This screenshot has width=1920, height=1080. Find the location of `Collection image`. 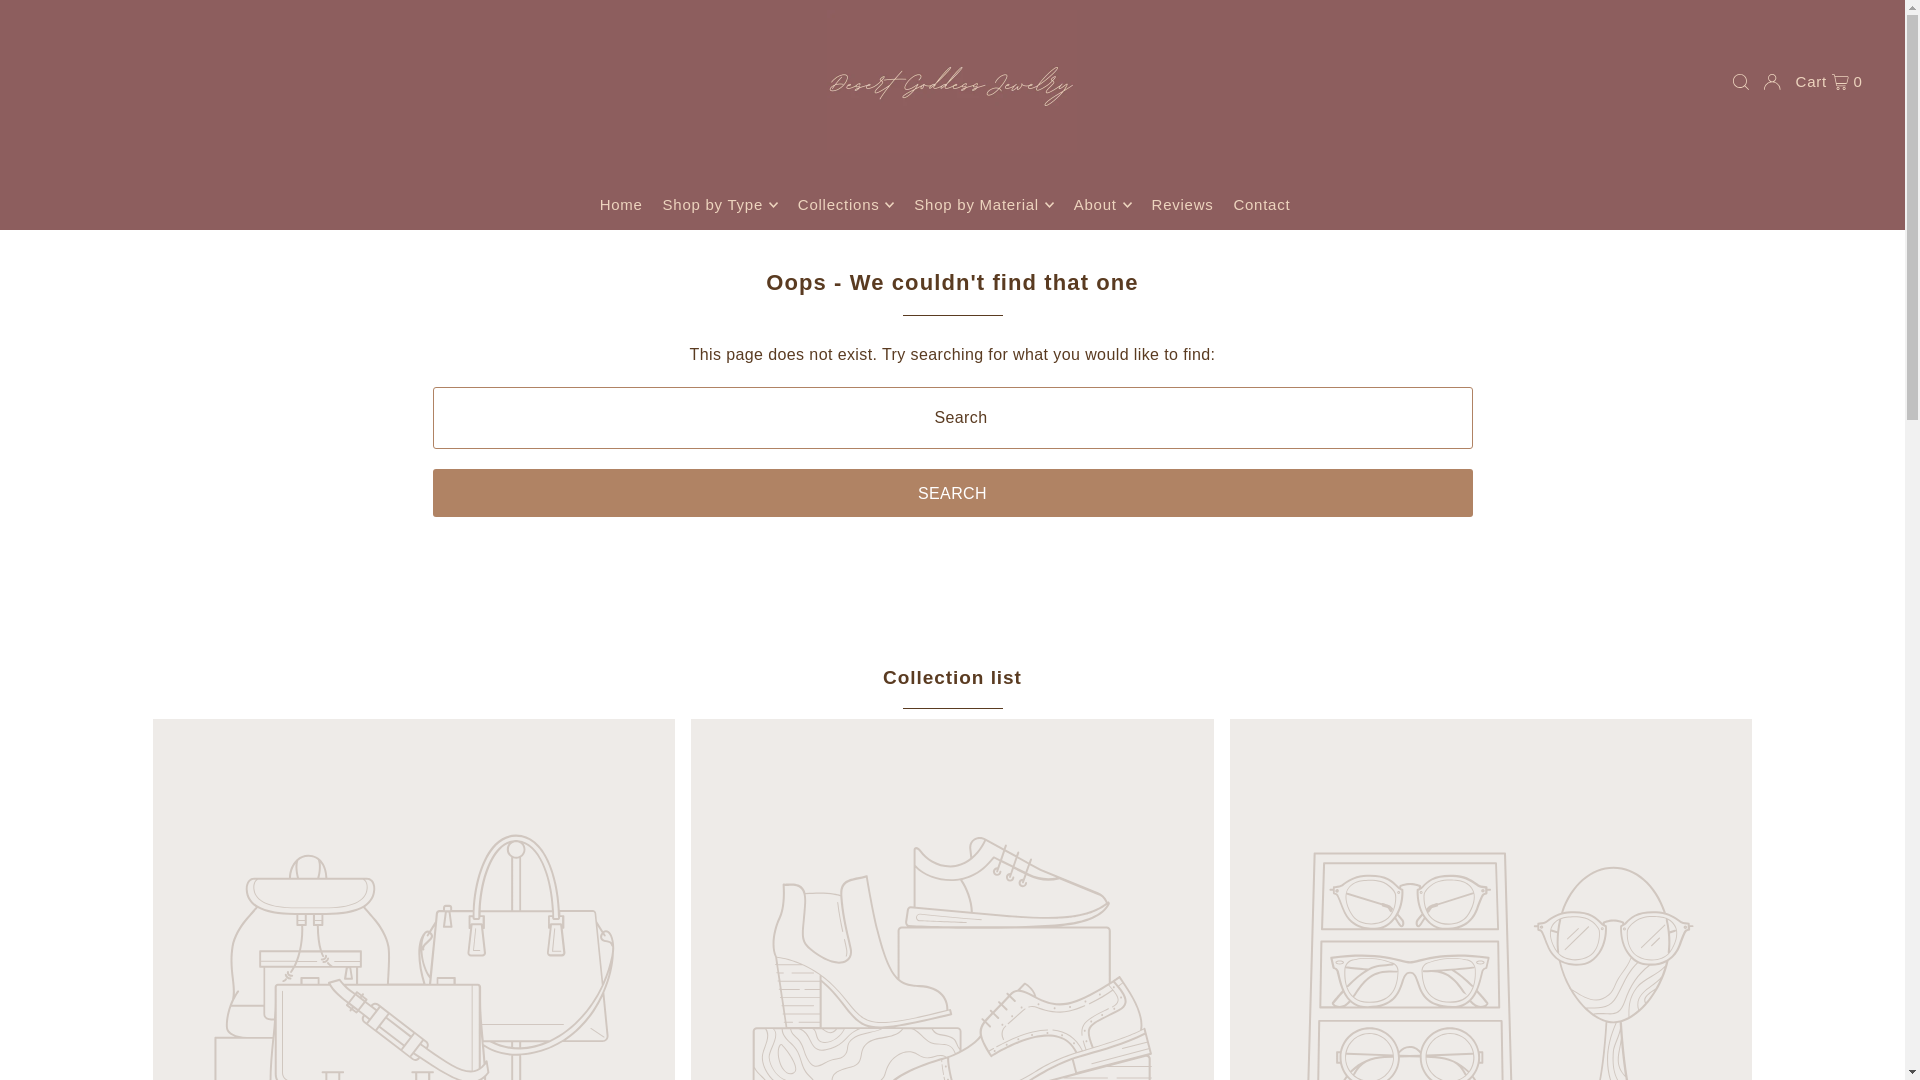

Collection image is located at coordinates (413, 900).